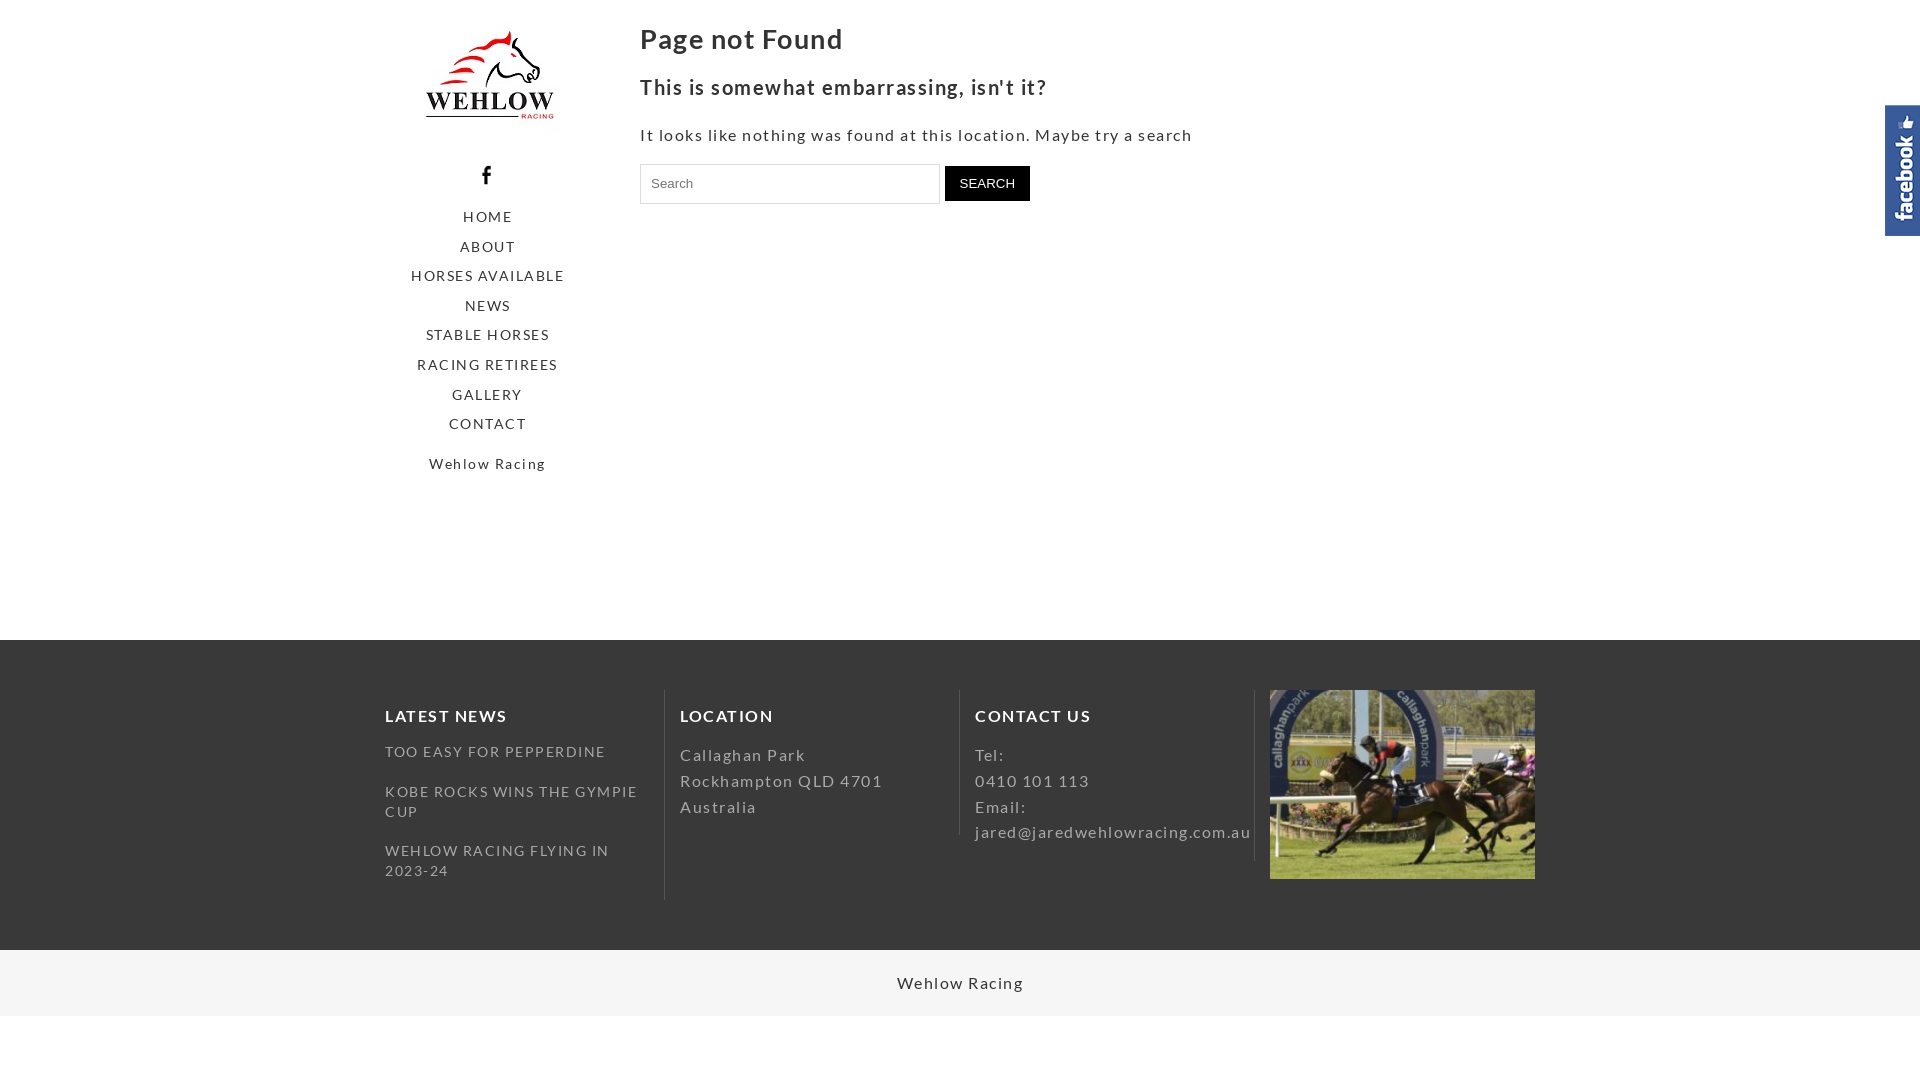  I want to click on ABOUT, so click(488, 247).